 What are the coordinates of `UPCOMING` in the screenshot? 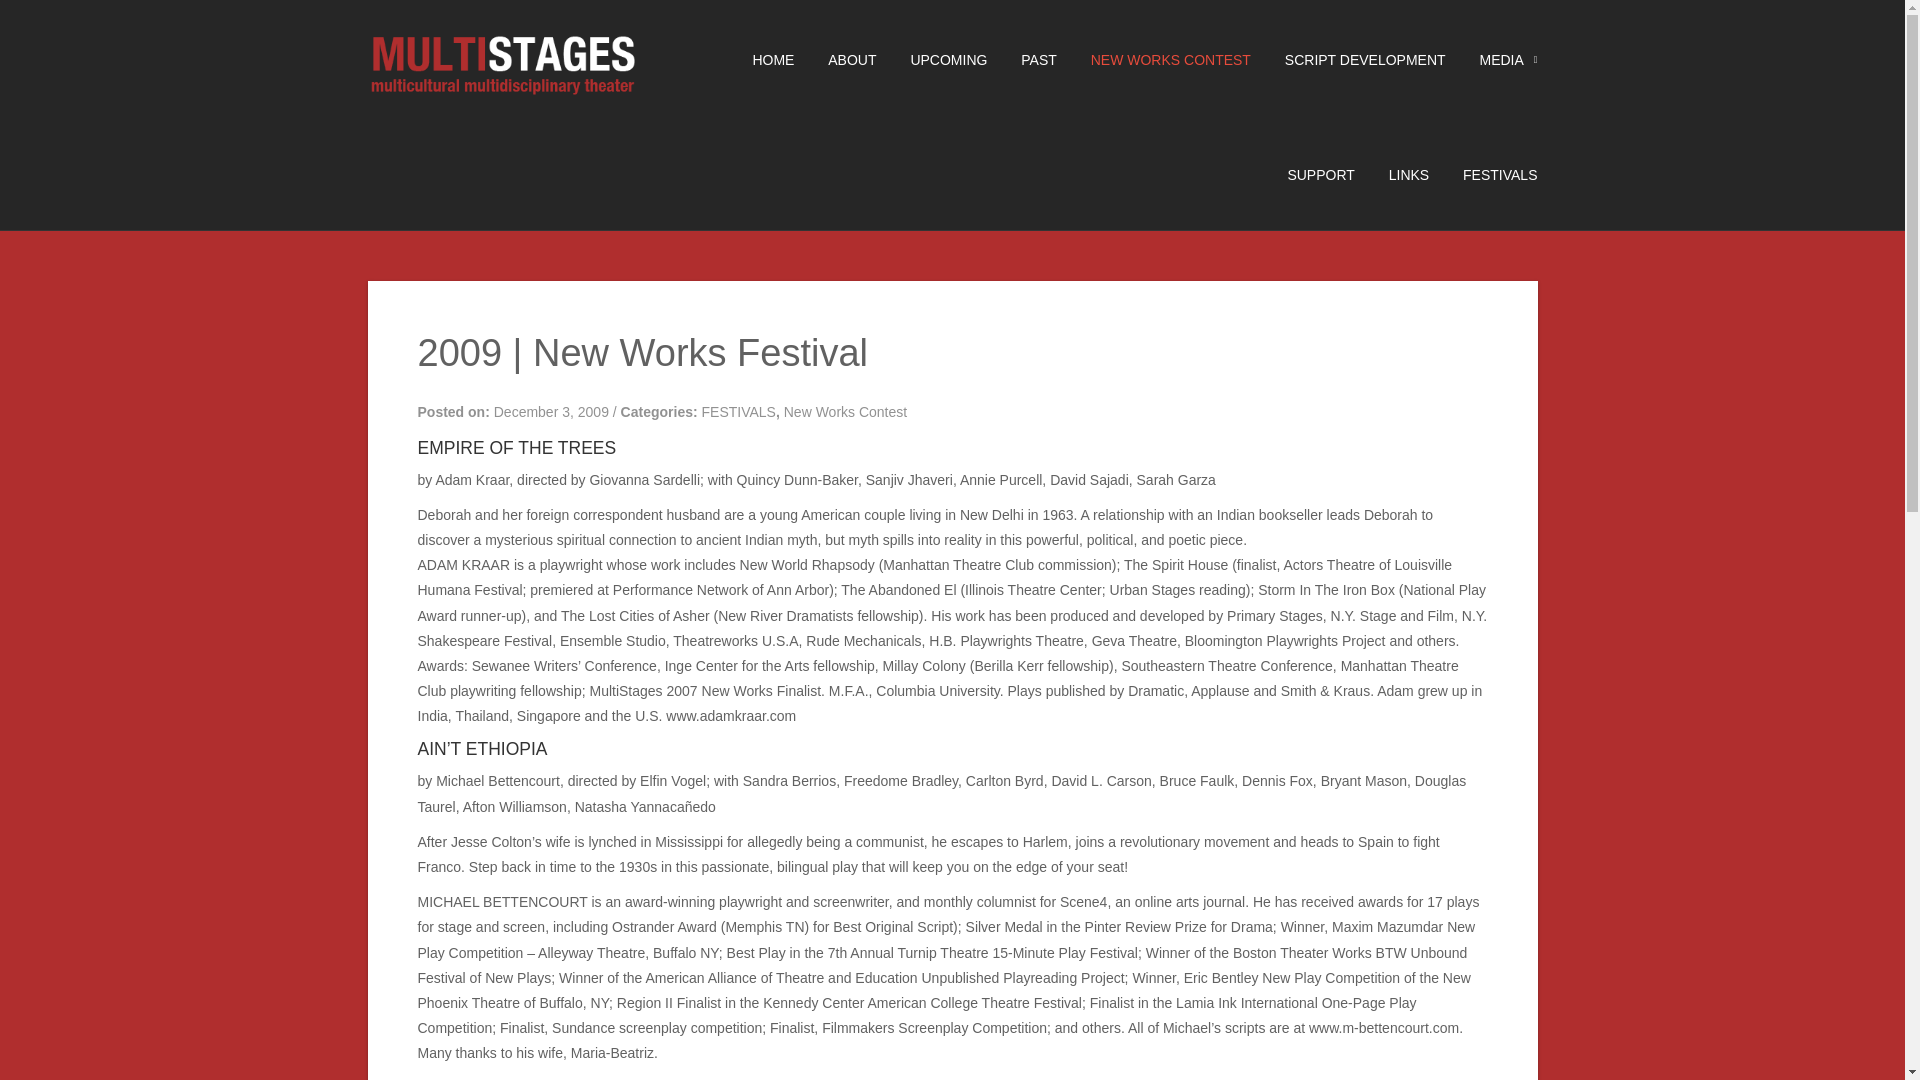 It's located at (932, 60).